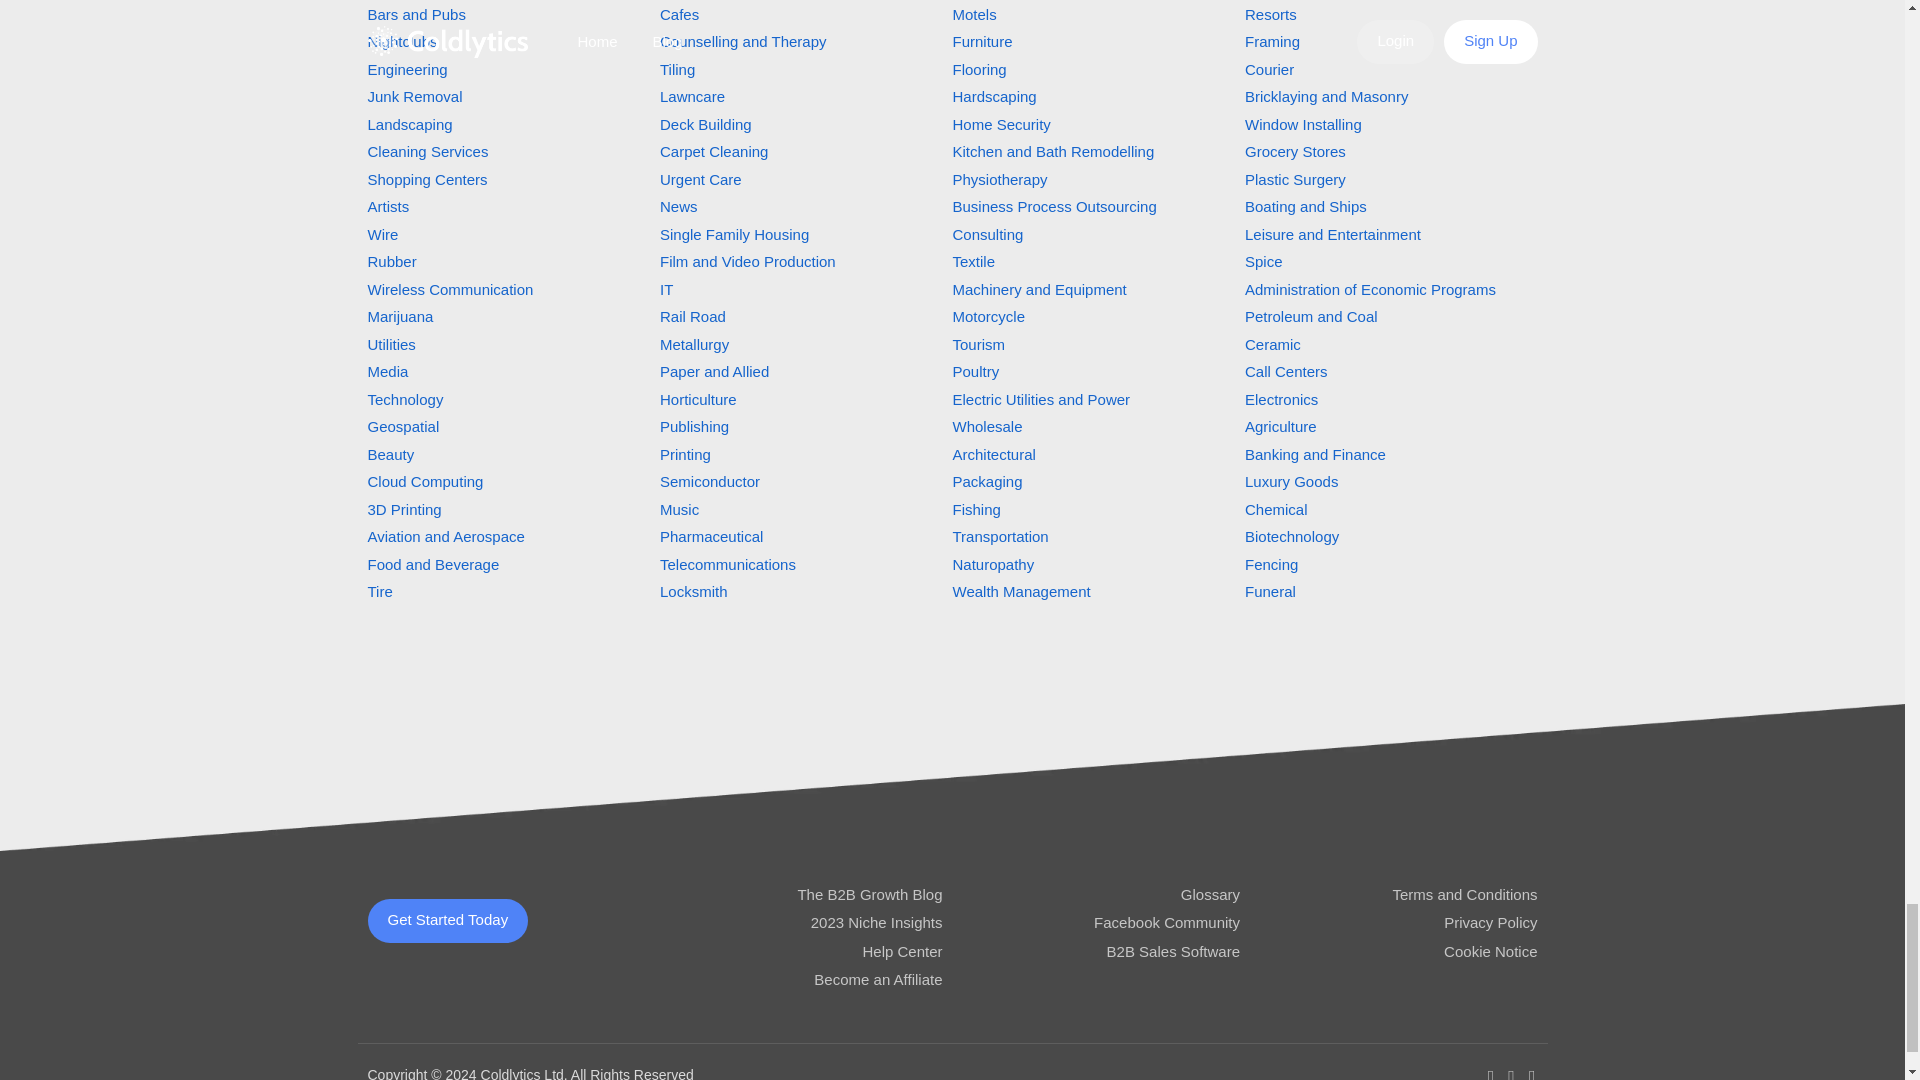 The height and width of the screenshot is (1080, 1920). Describe the element at coordinates (1270, 14) in the screenshot. I see `Resorts` at that location.